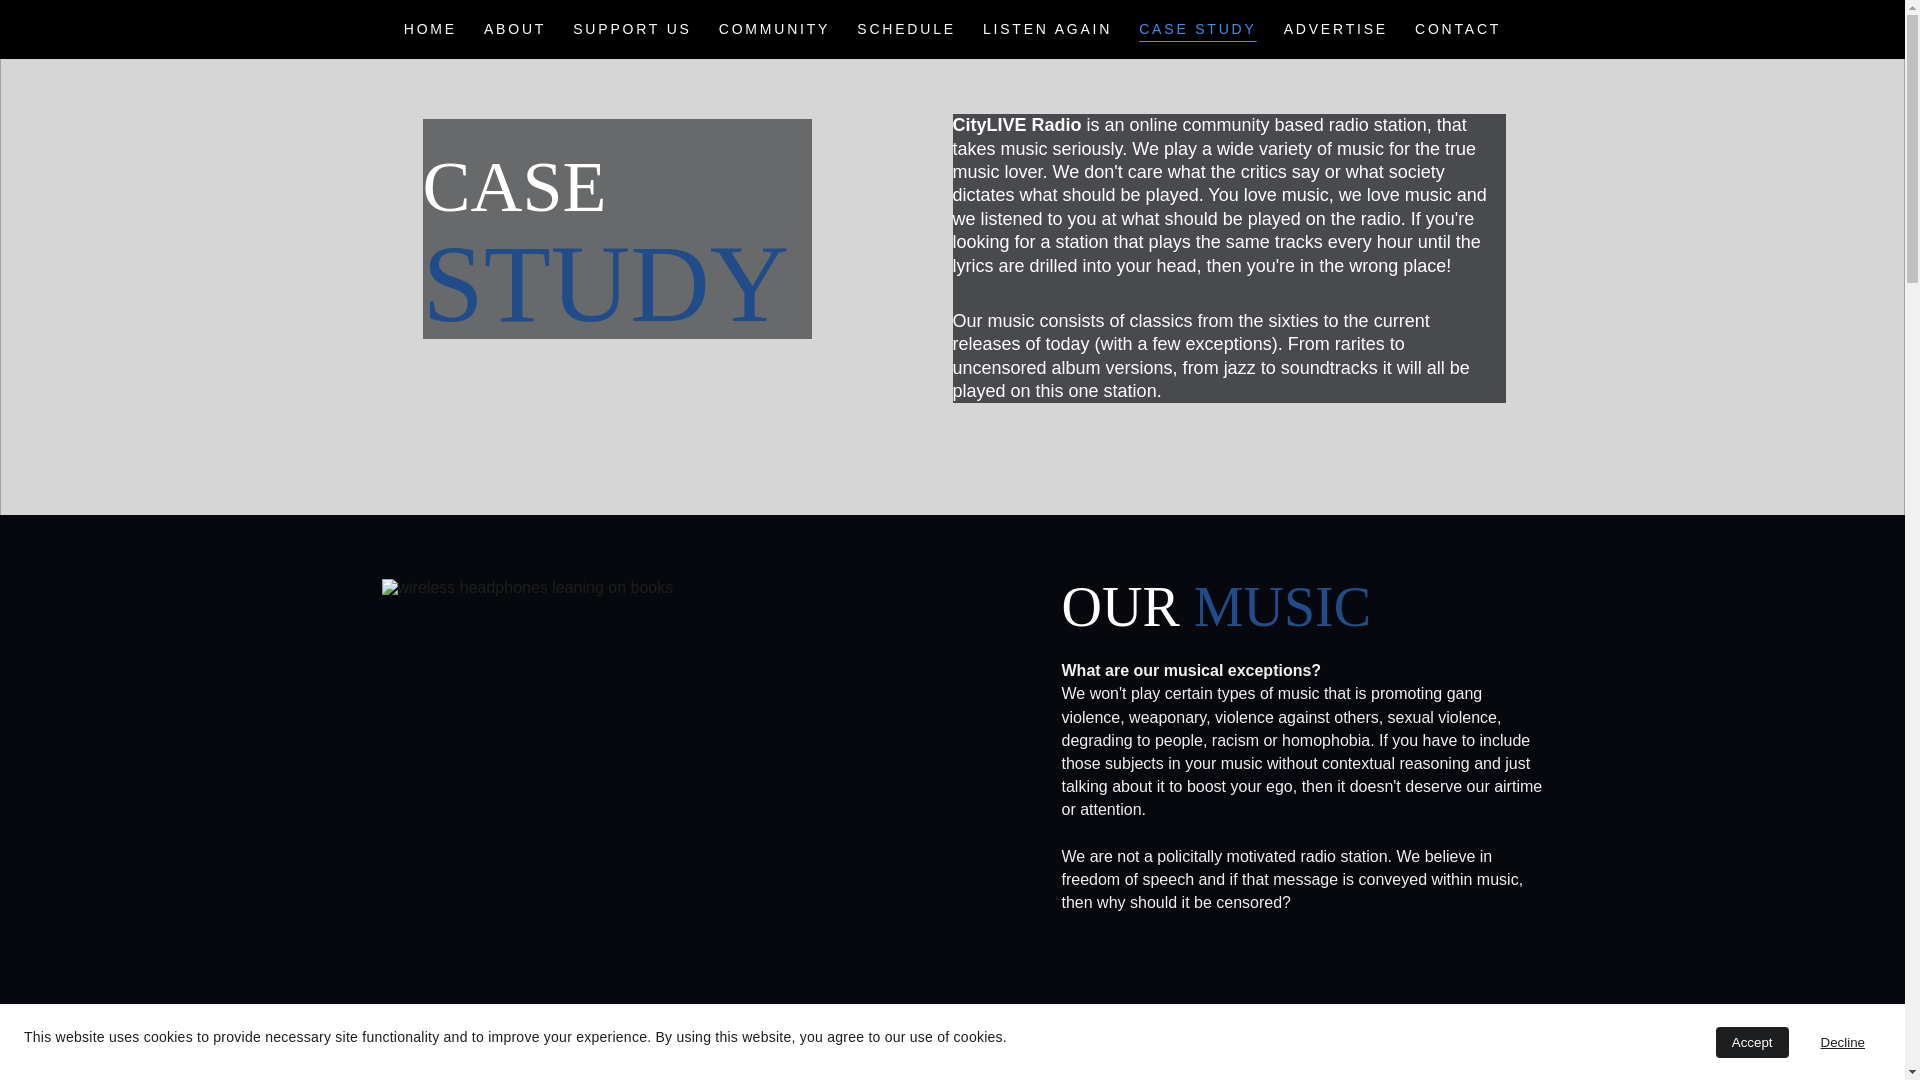 This screenshot has height=1080, width=1920. Describe the element at coordinates (1336, 30) in the screenshot. I see `ADVERTISE` at that location.